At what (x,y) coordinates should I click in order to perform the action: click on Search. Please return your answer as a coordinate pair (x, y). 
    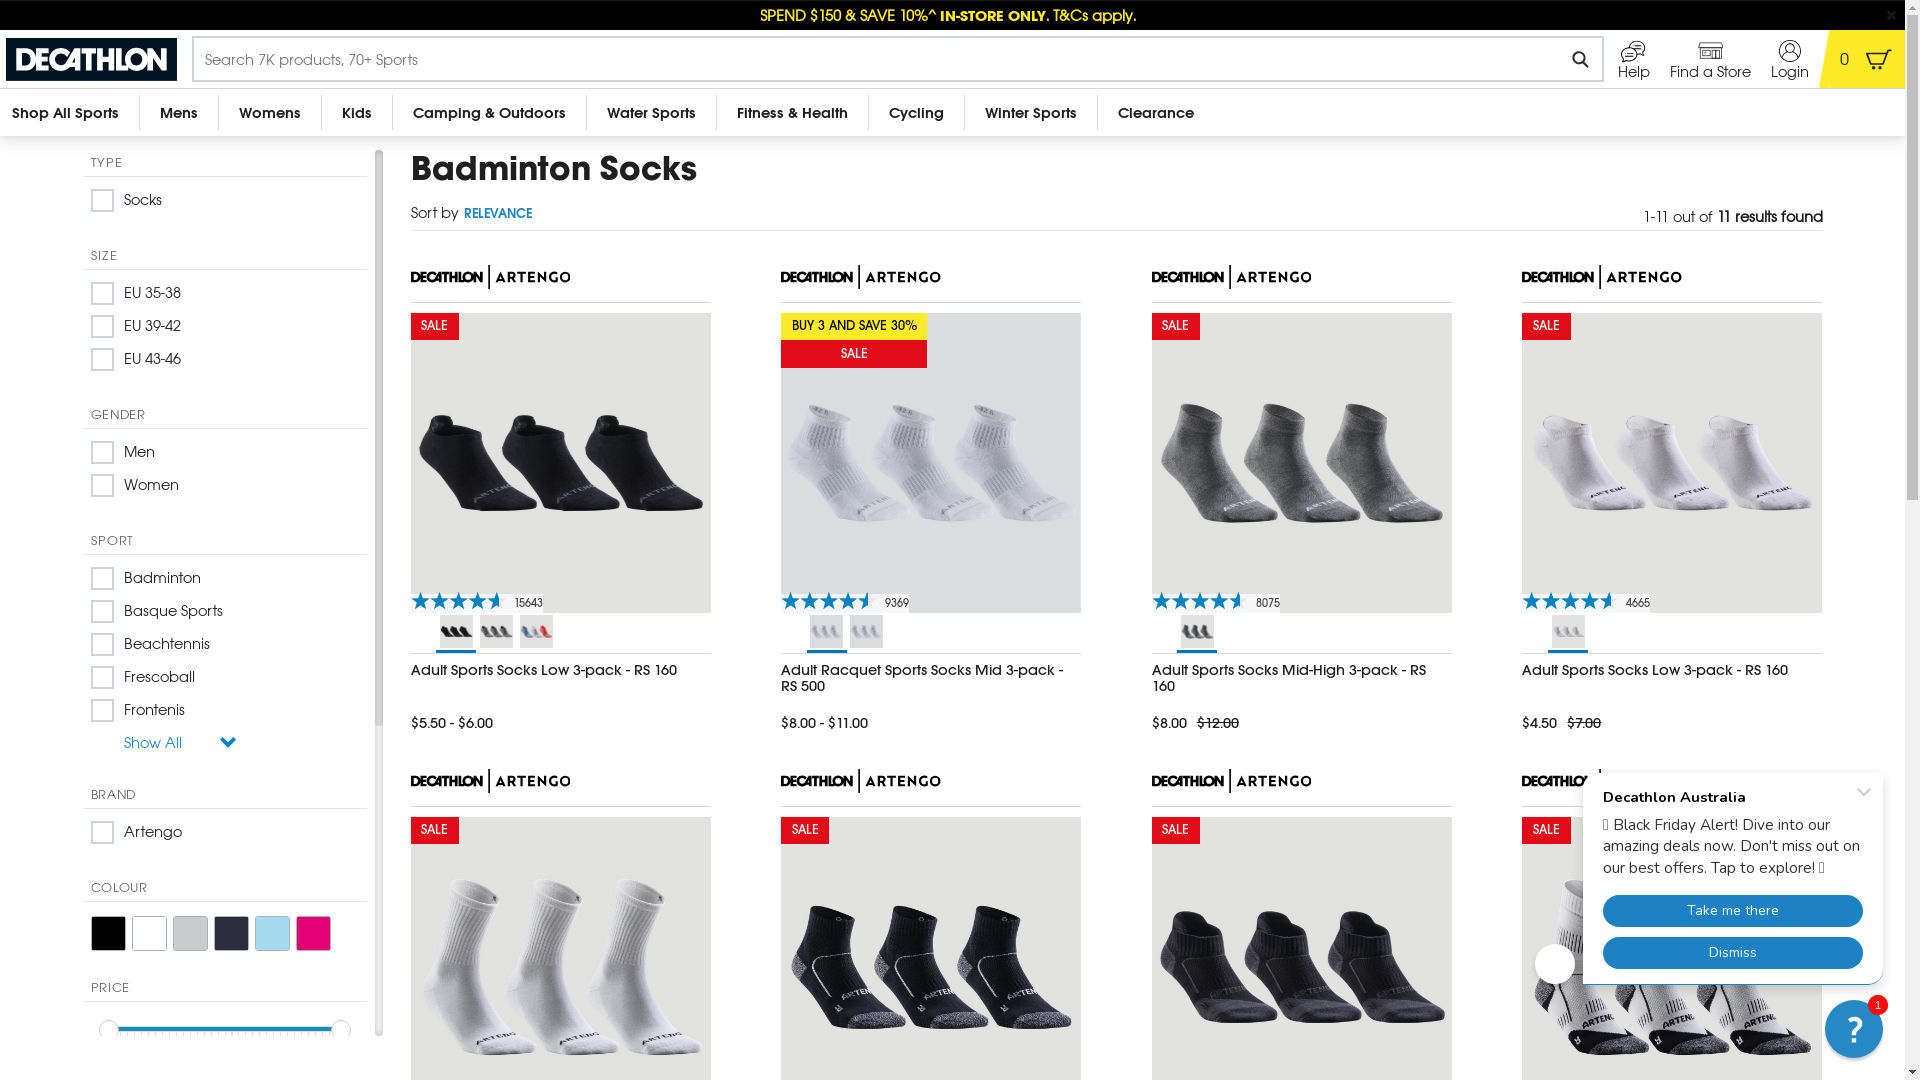
    Looking at the image, I should click on (1580, 59).